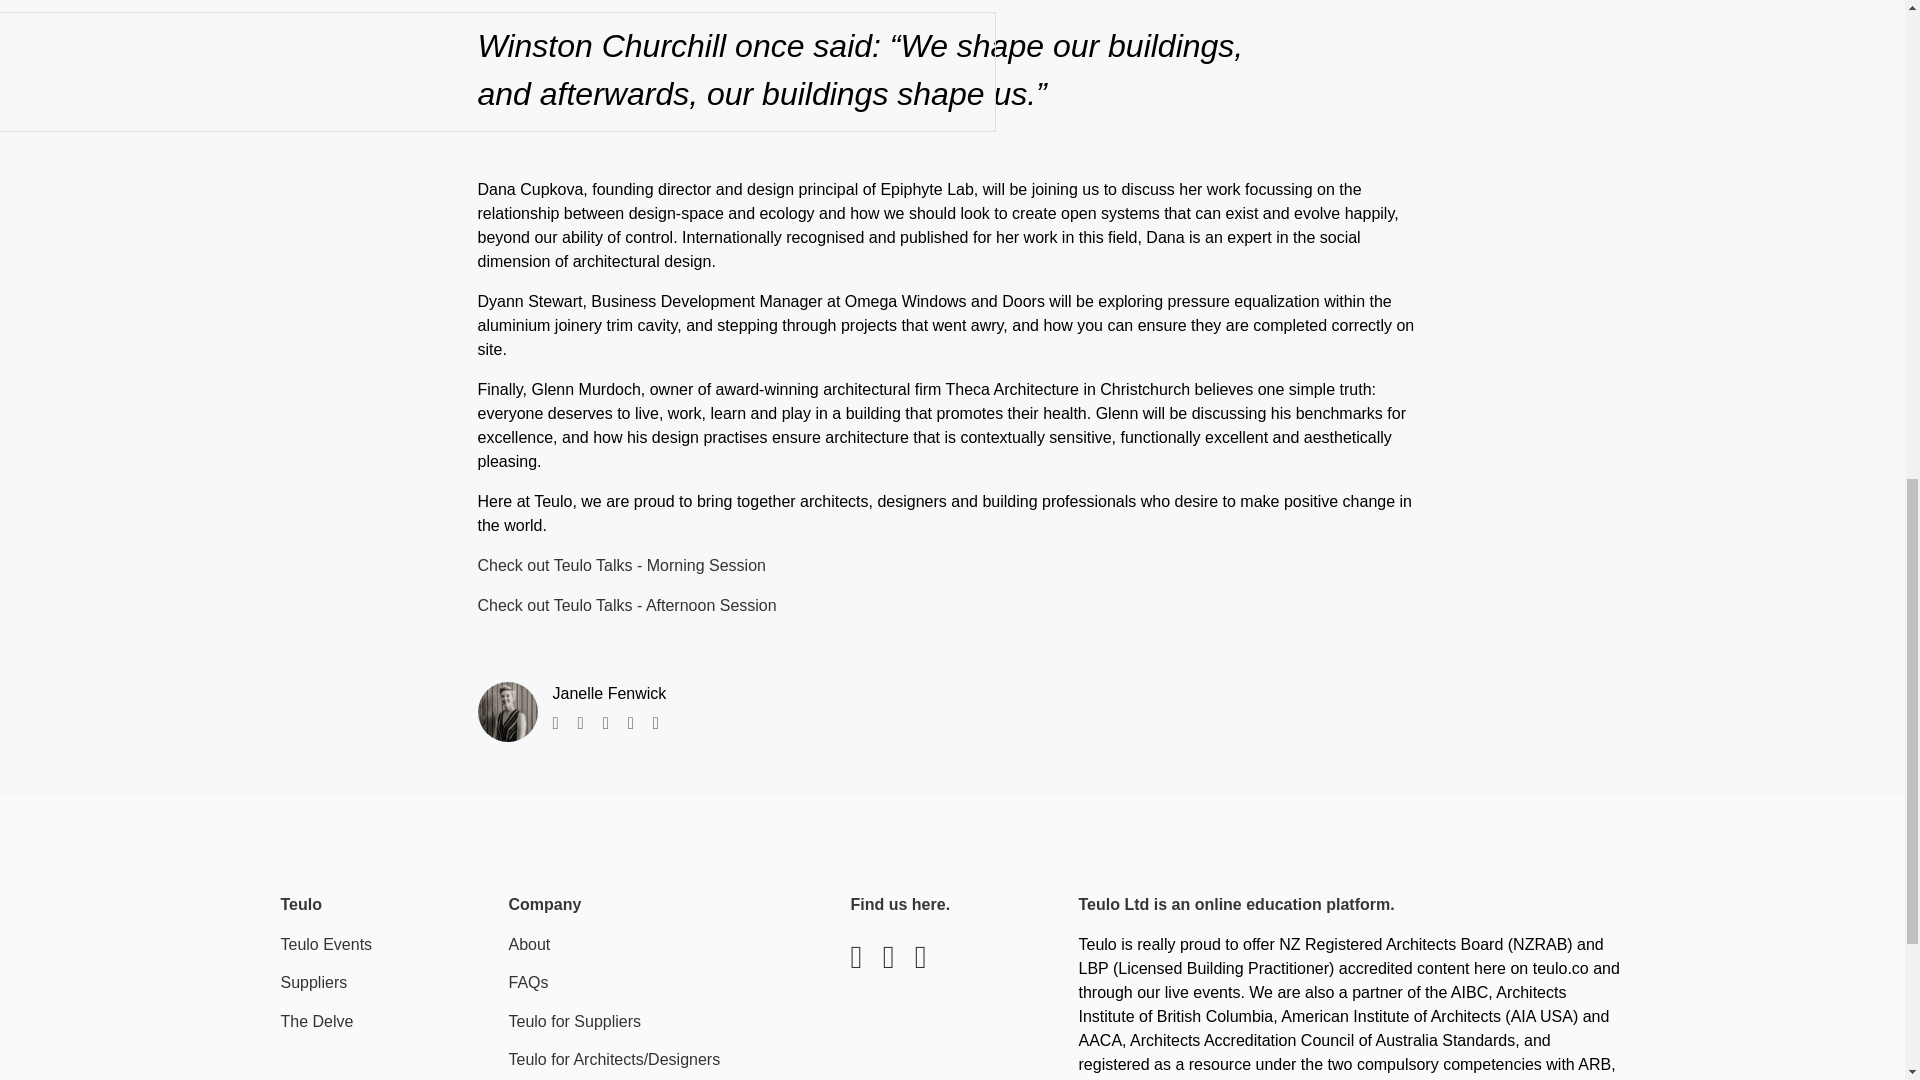 Image resolution: width=1920 pixels, height=1080 pixels. What do you see at coordinates (326, 944) in the screenshot?
I see `Teulo Events` at bounding box center [326, 944].